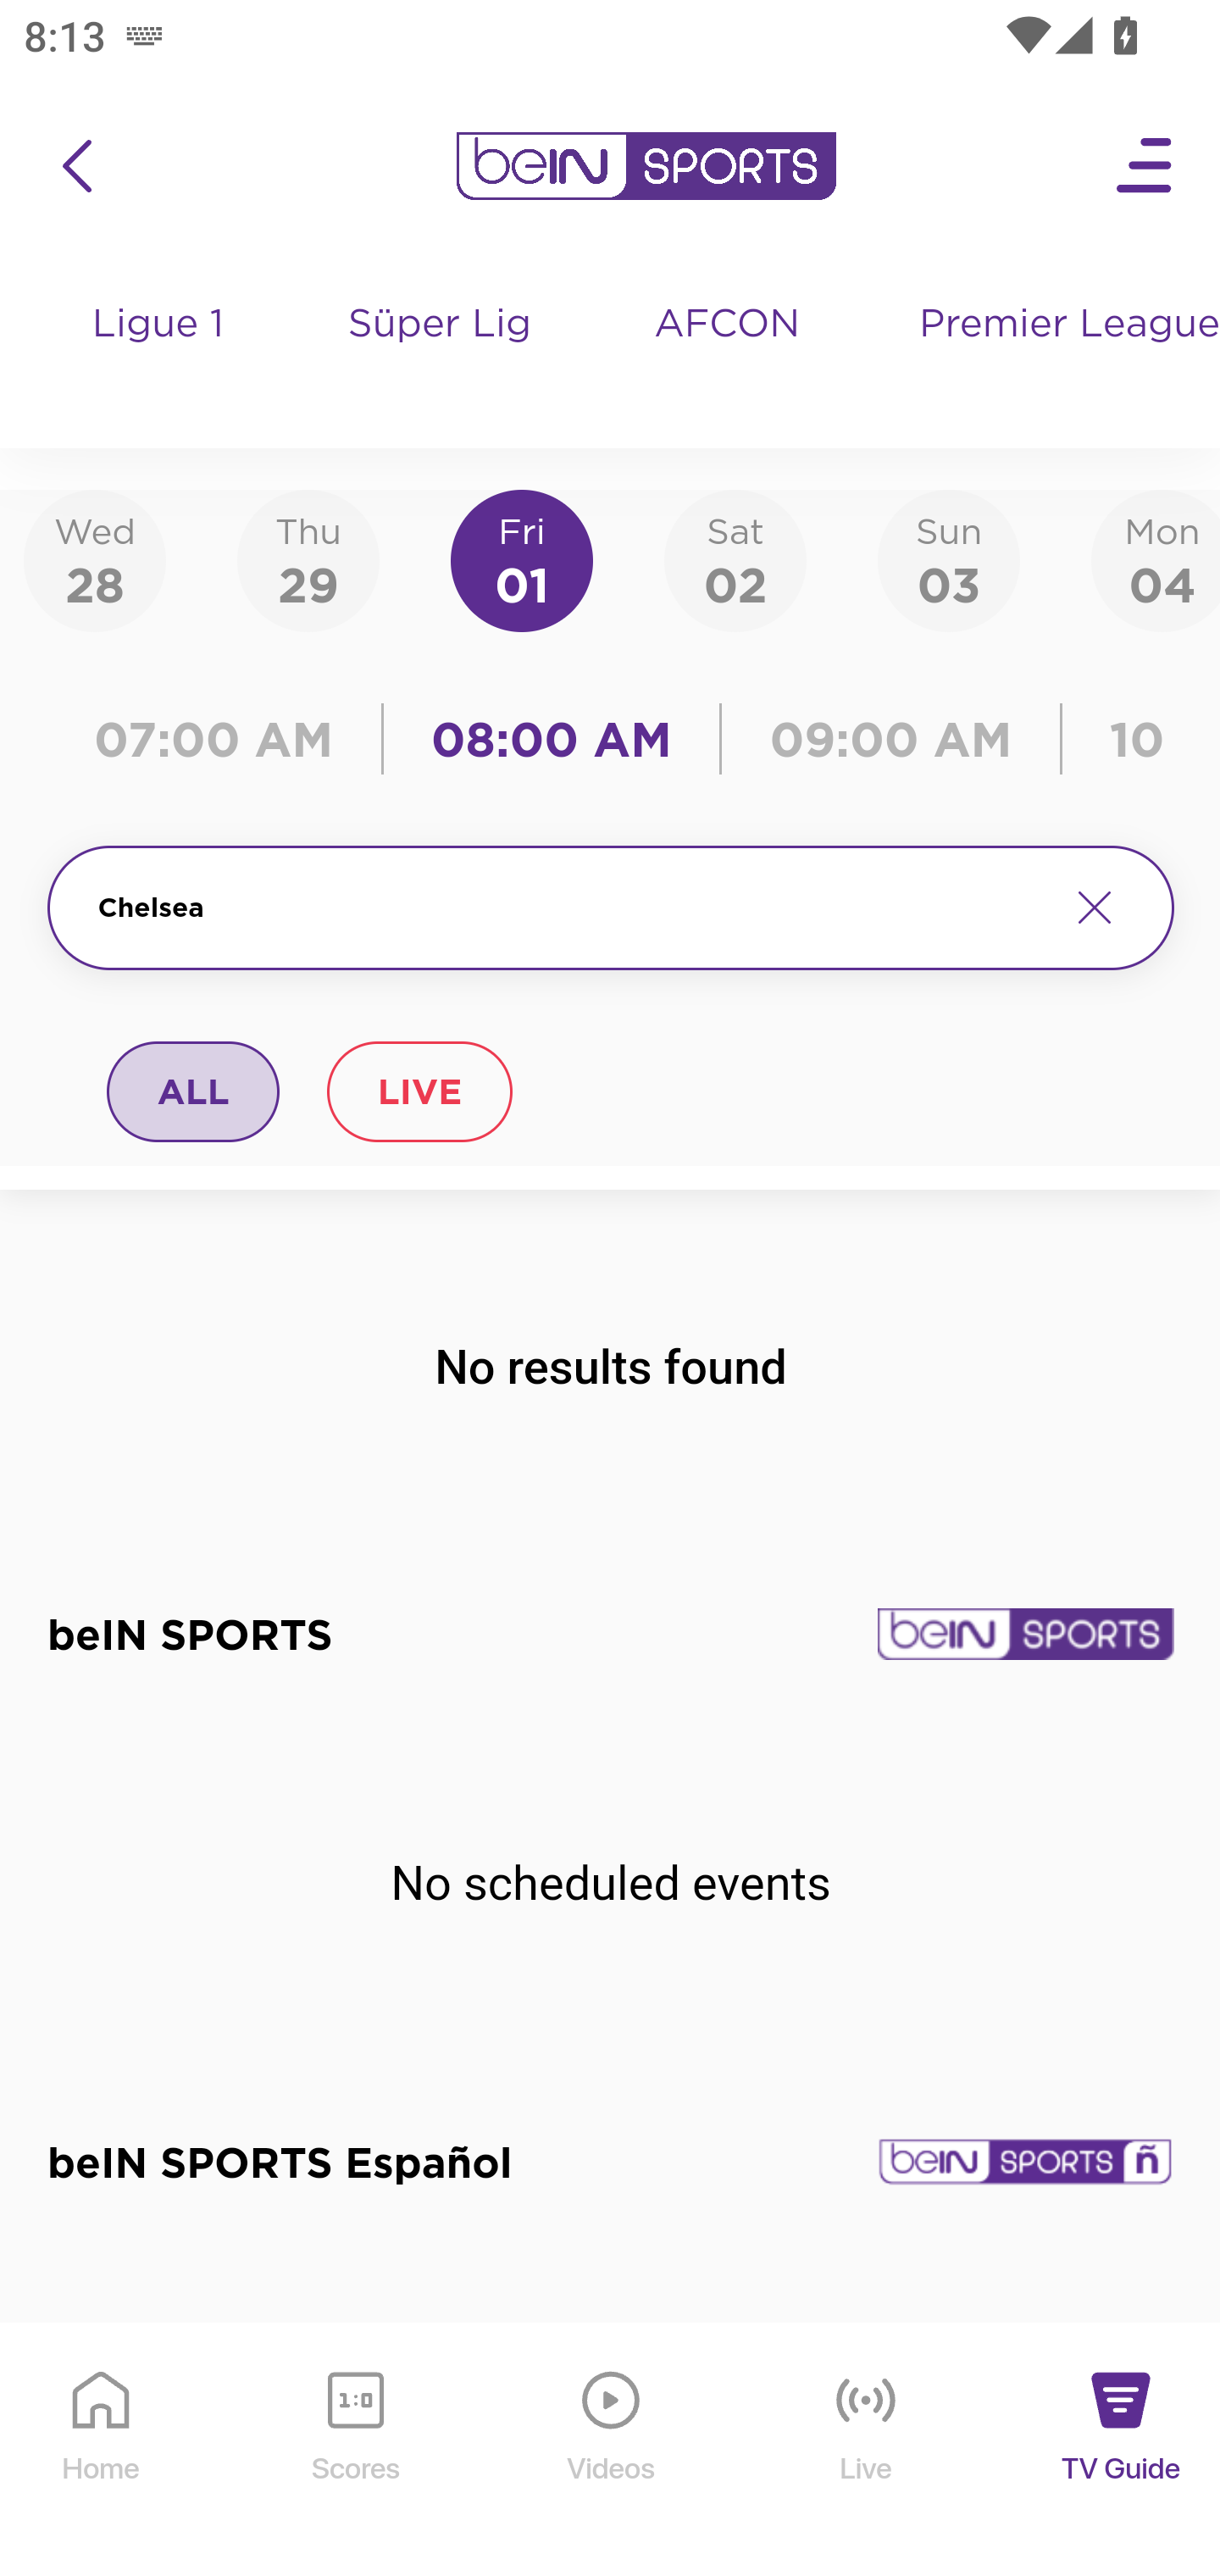 Image resolution: width=1220 pixels, height=2576 pixels. I want to click on icon back, so click(76, 166).